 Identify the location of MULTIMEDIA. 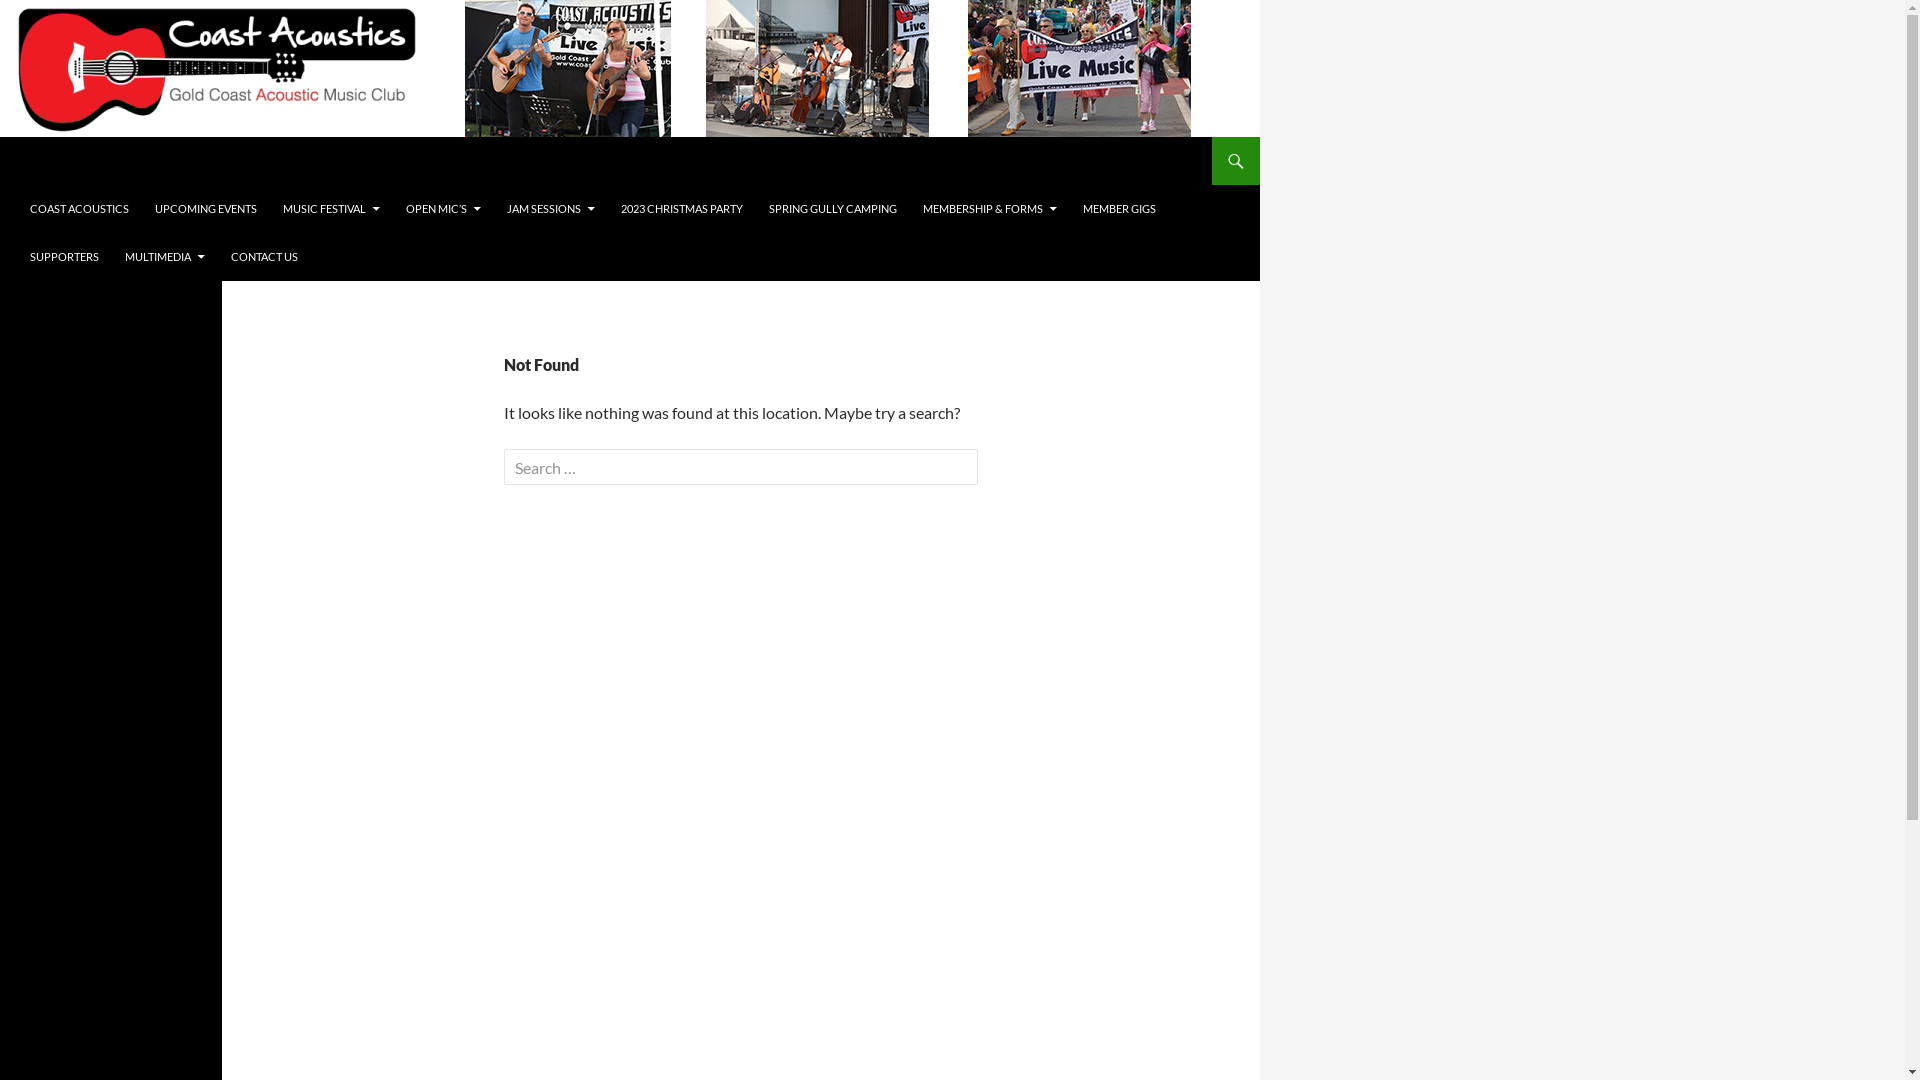
(165, 257).